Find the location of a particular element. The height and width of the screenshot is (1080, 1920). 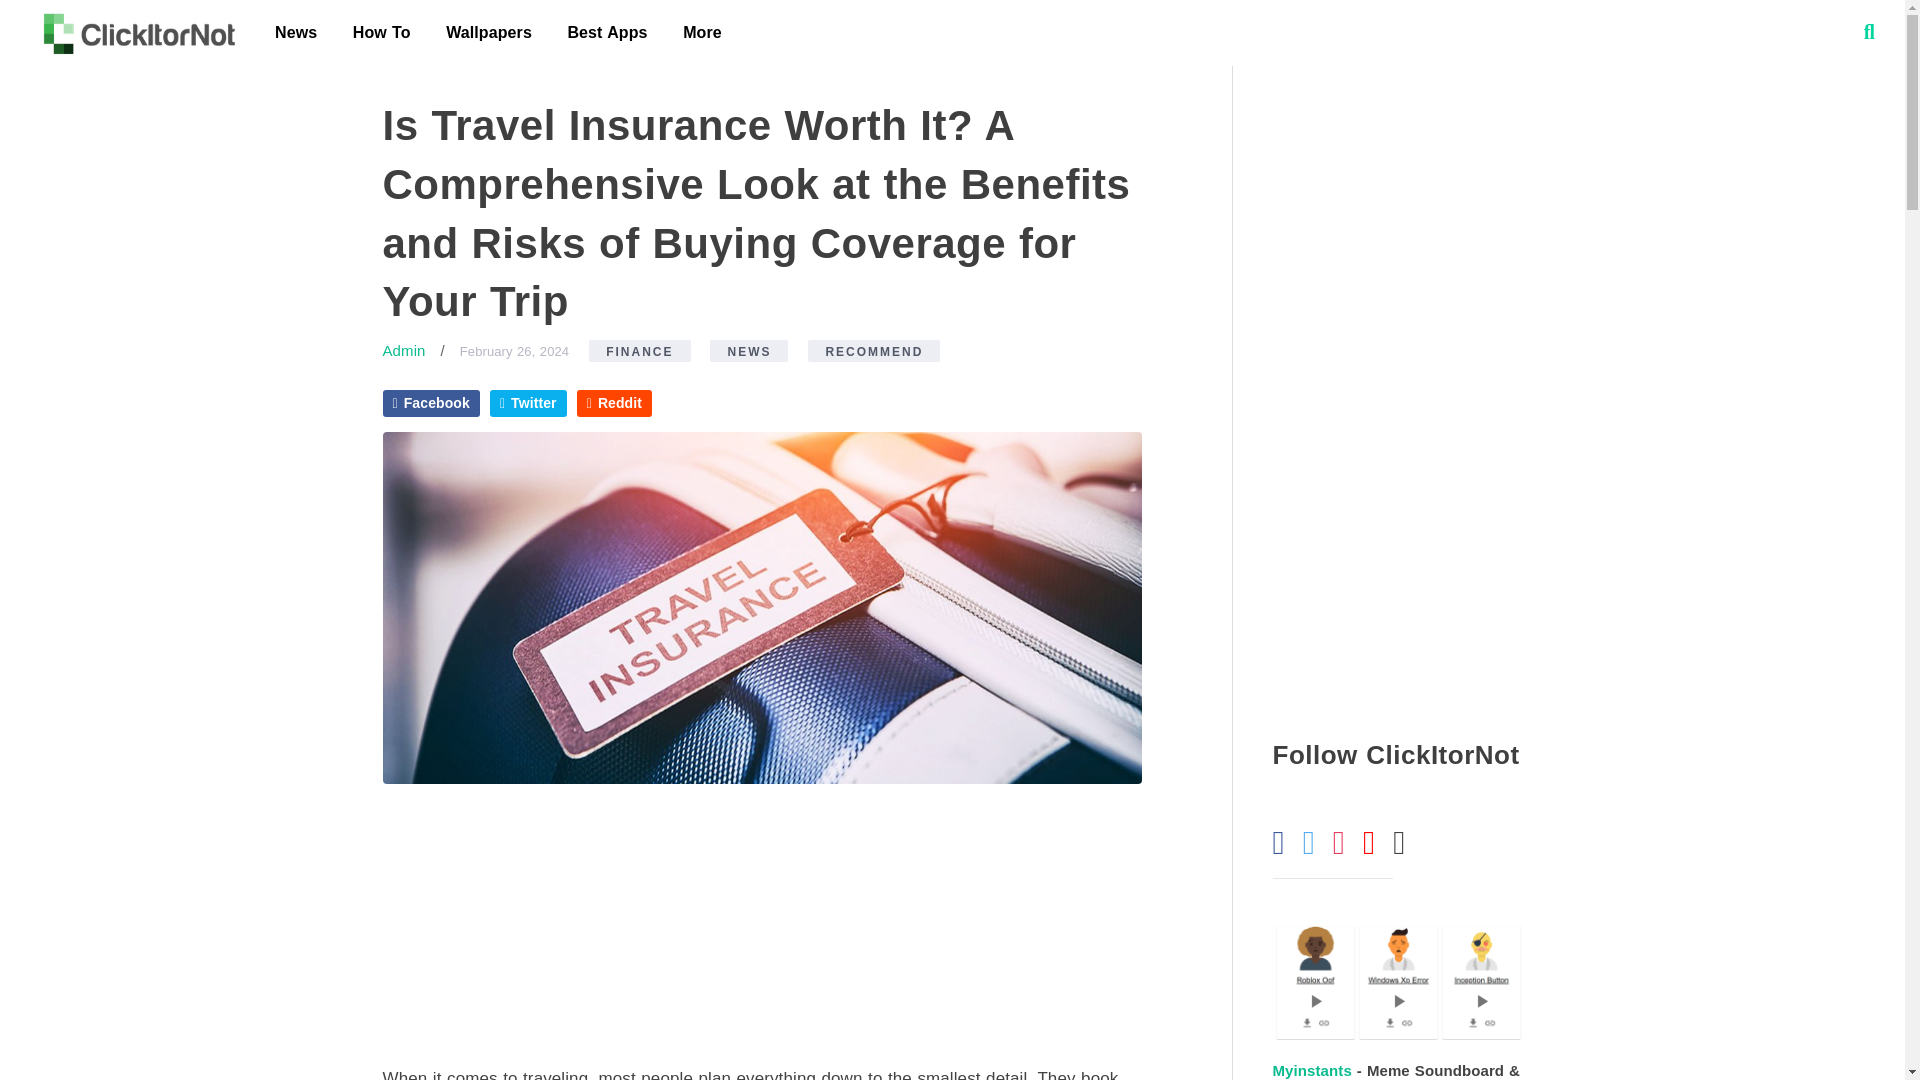

Twitter is located at coordinates (528, 402).